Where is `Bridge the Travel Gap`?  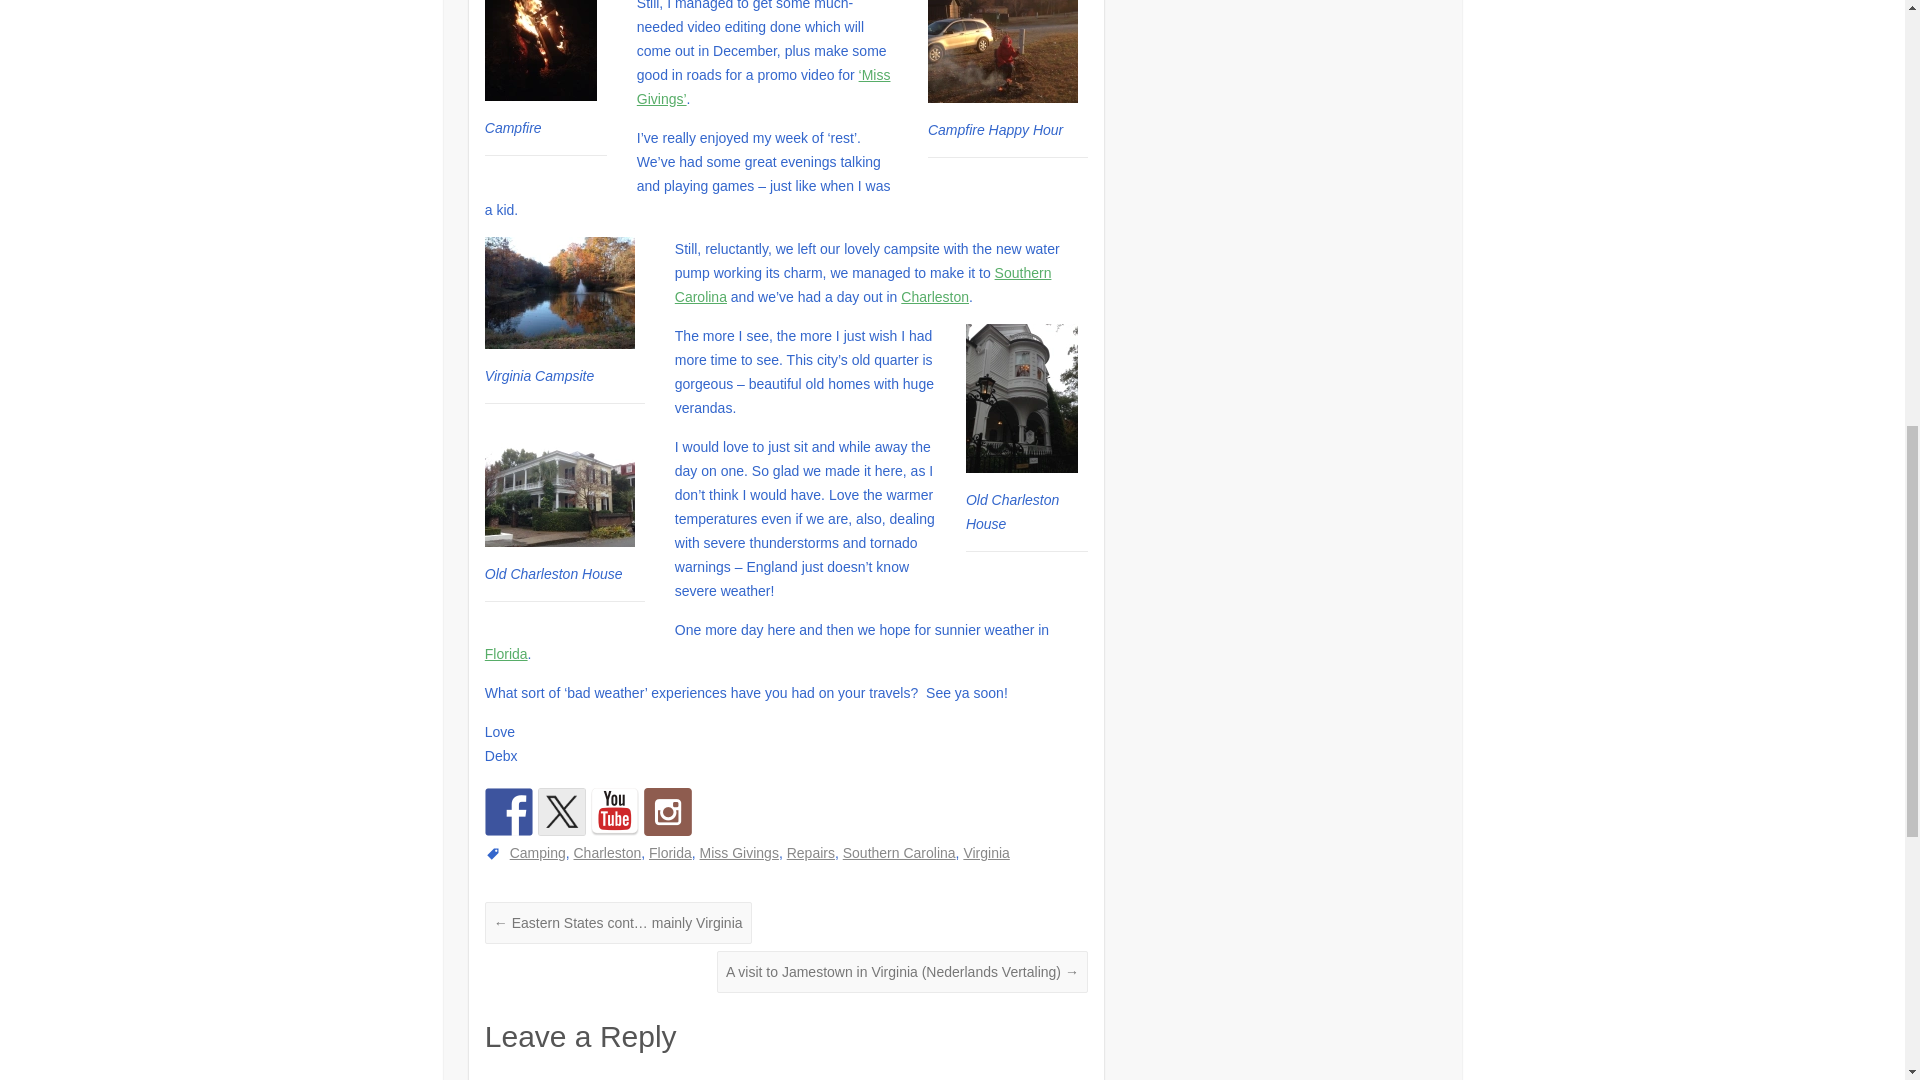 Bridge the Travel Gap is located at coordinates (509, 812).